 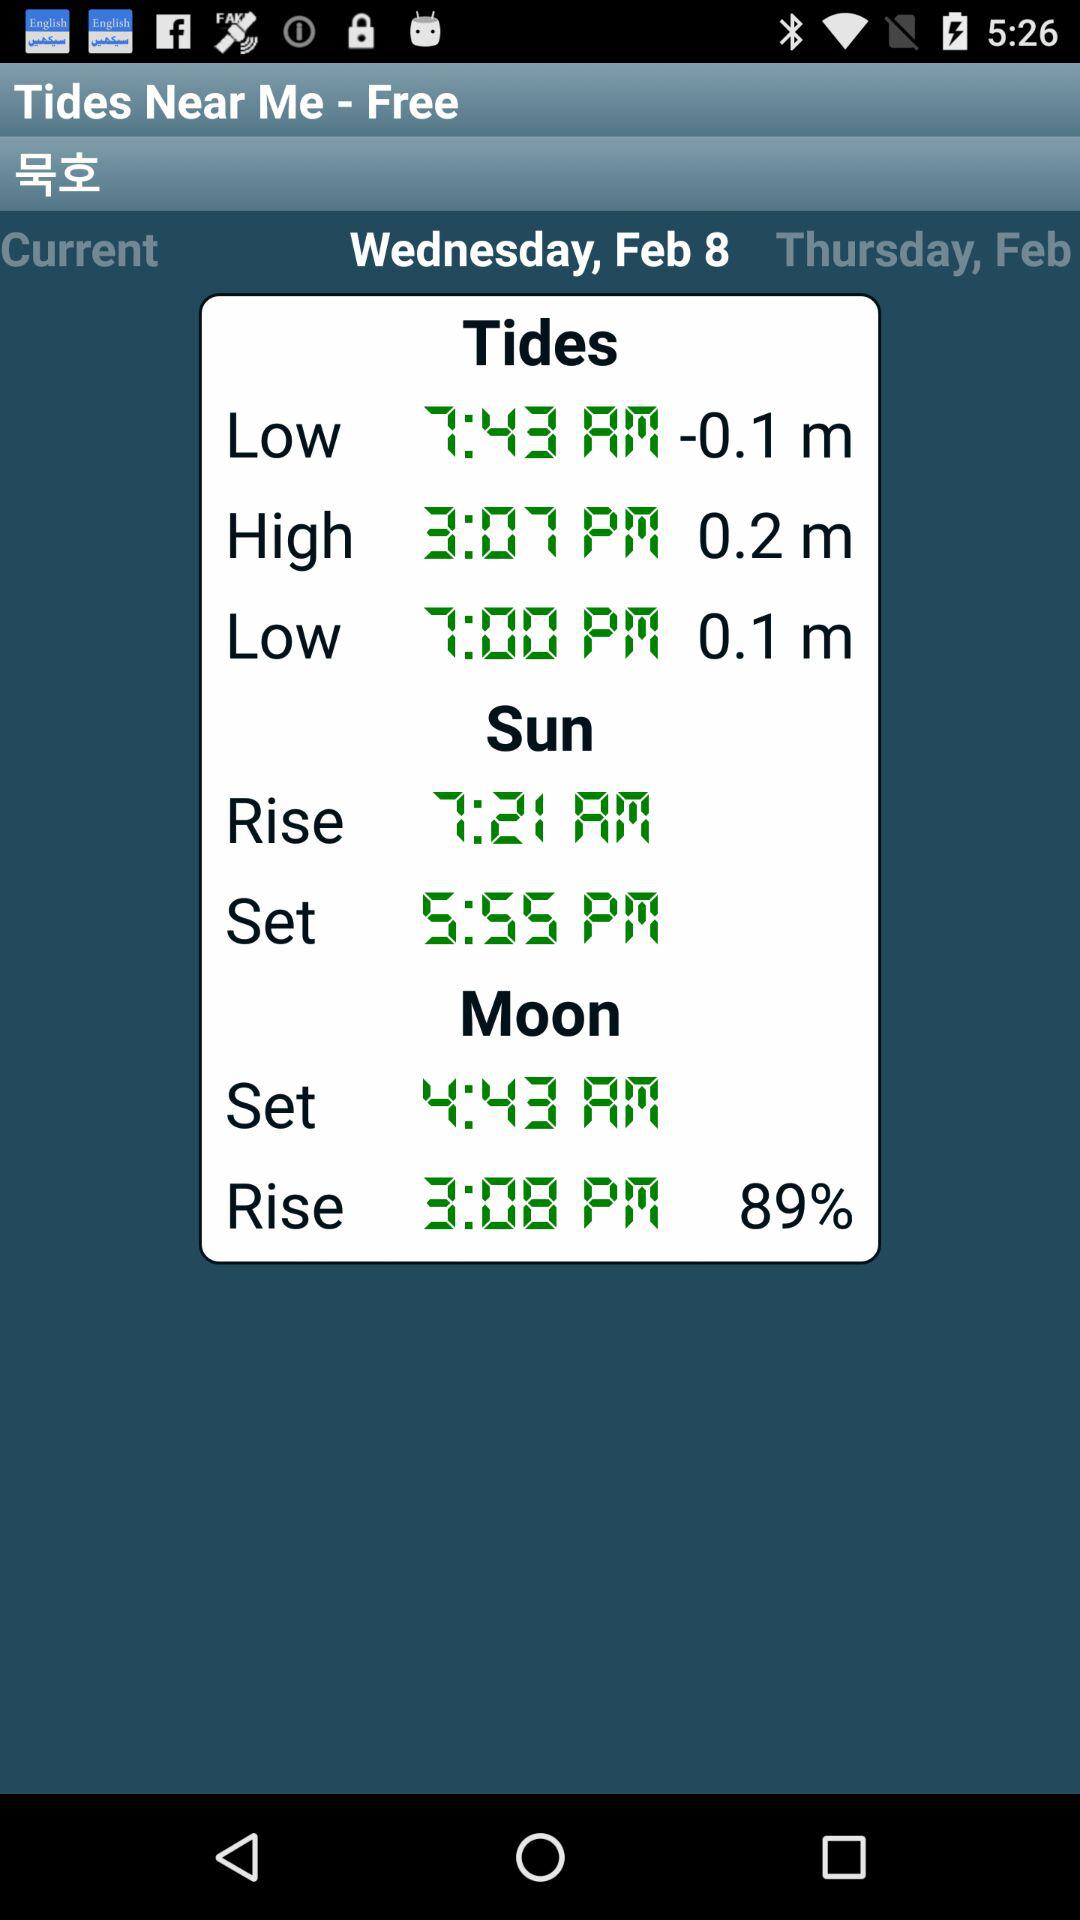 What do you see at coordinates (540, 533) in the screenshot?
I see `press the high` at bounding box center [540, 533].